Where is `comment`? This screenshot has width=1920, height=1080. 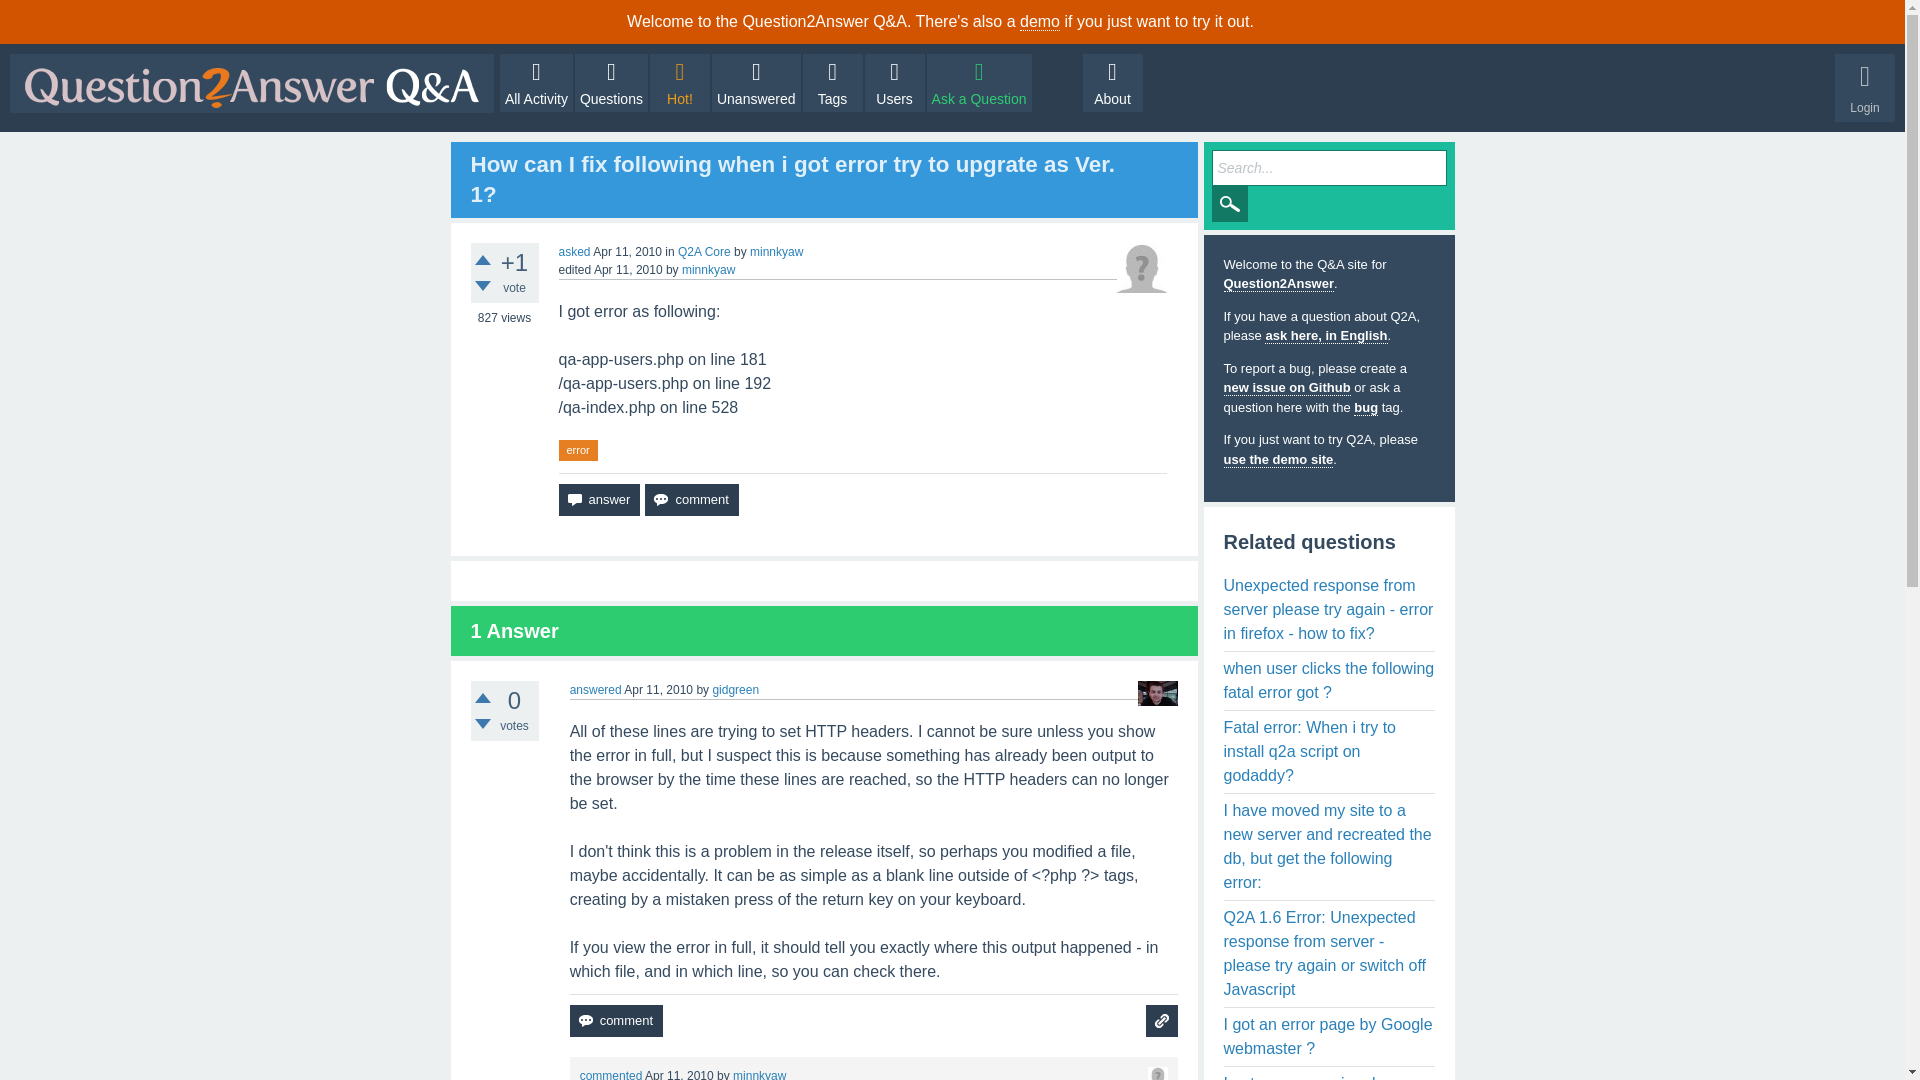
comment is located at coordinates (616, 1020).